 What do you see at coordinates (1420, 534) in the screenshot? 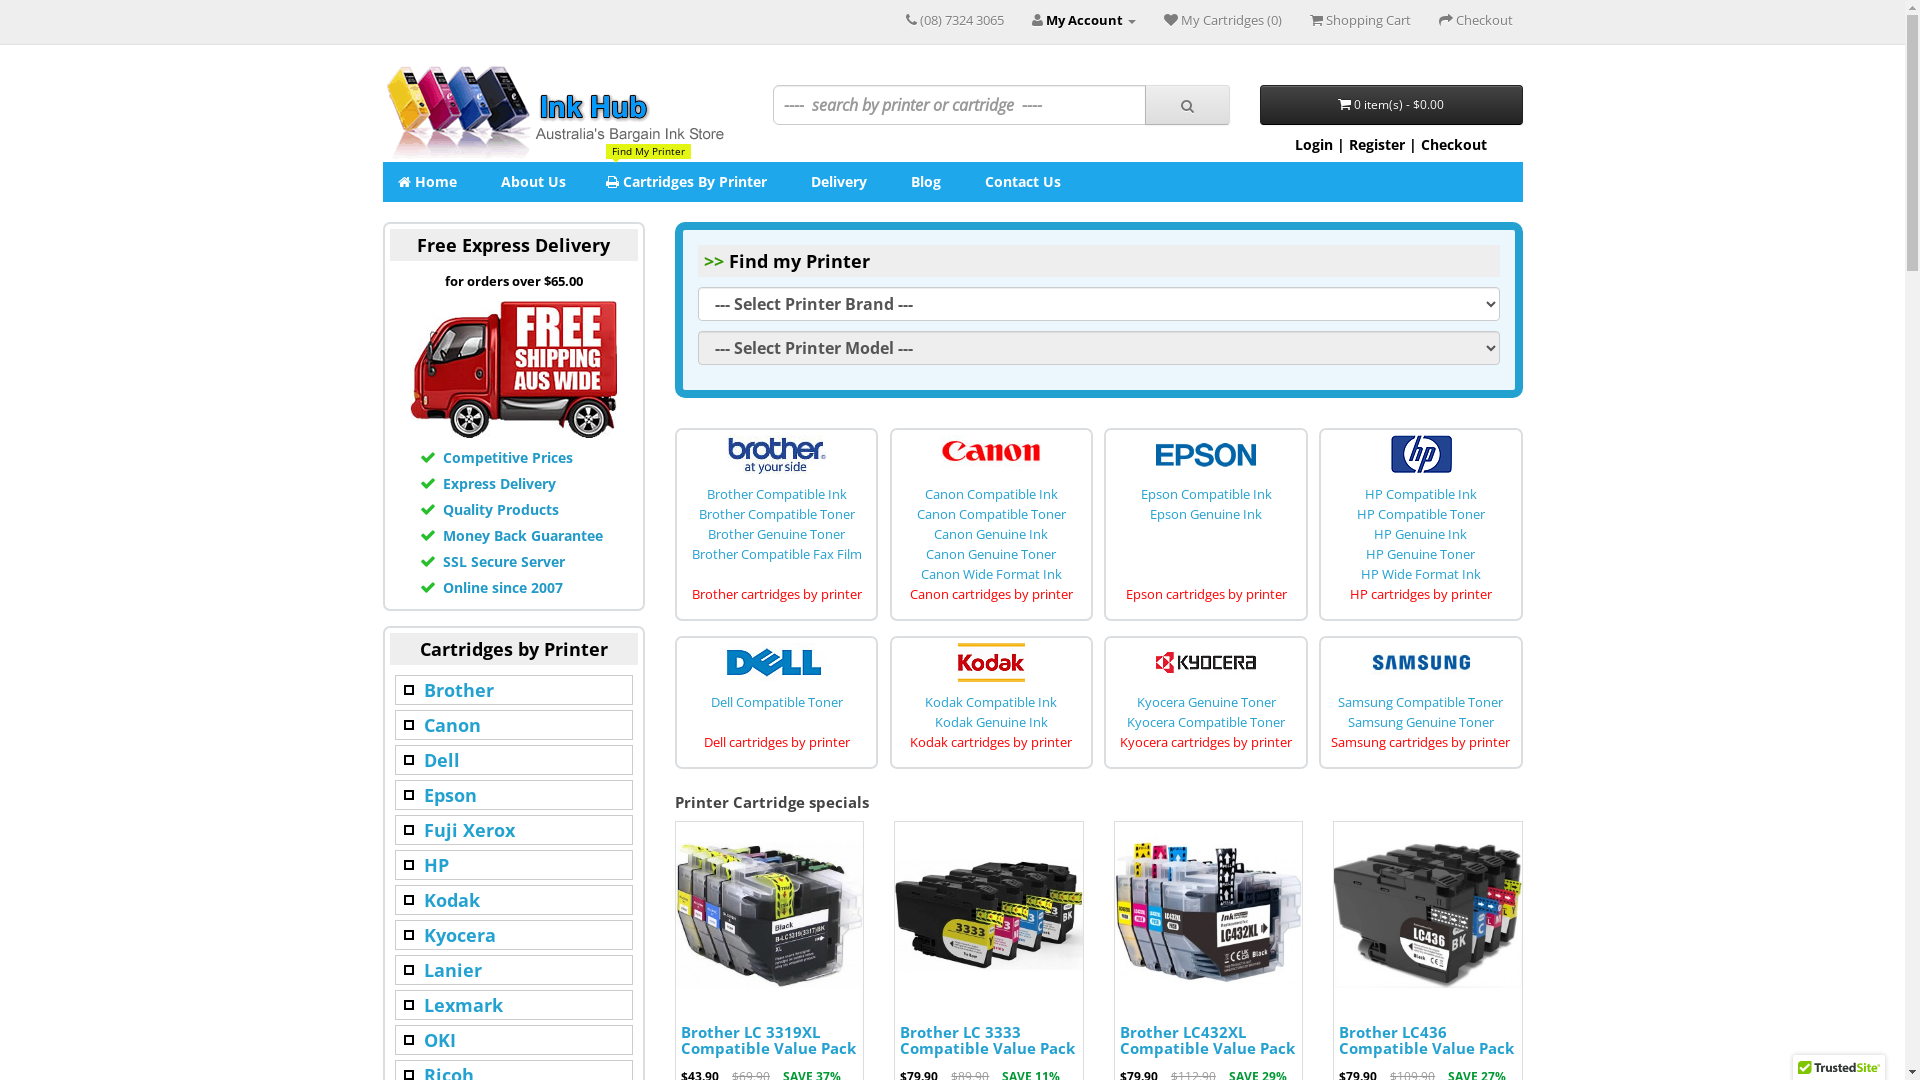
I see `HP Genuine Ink` at bounding box center [1420, 534].